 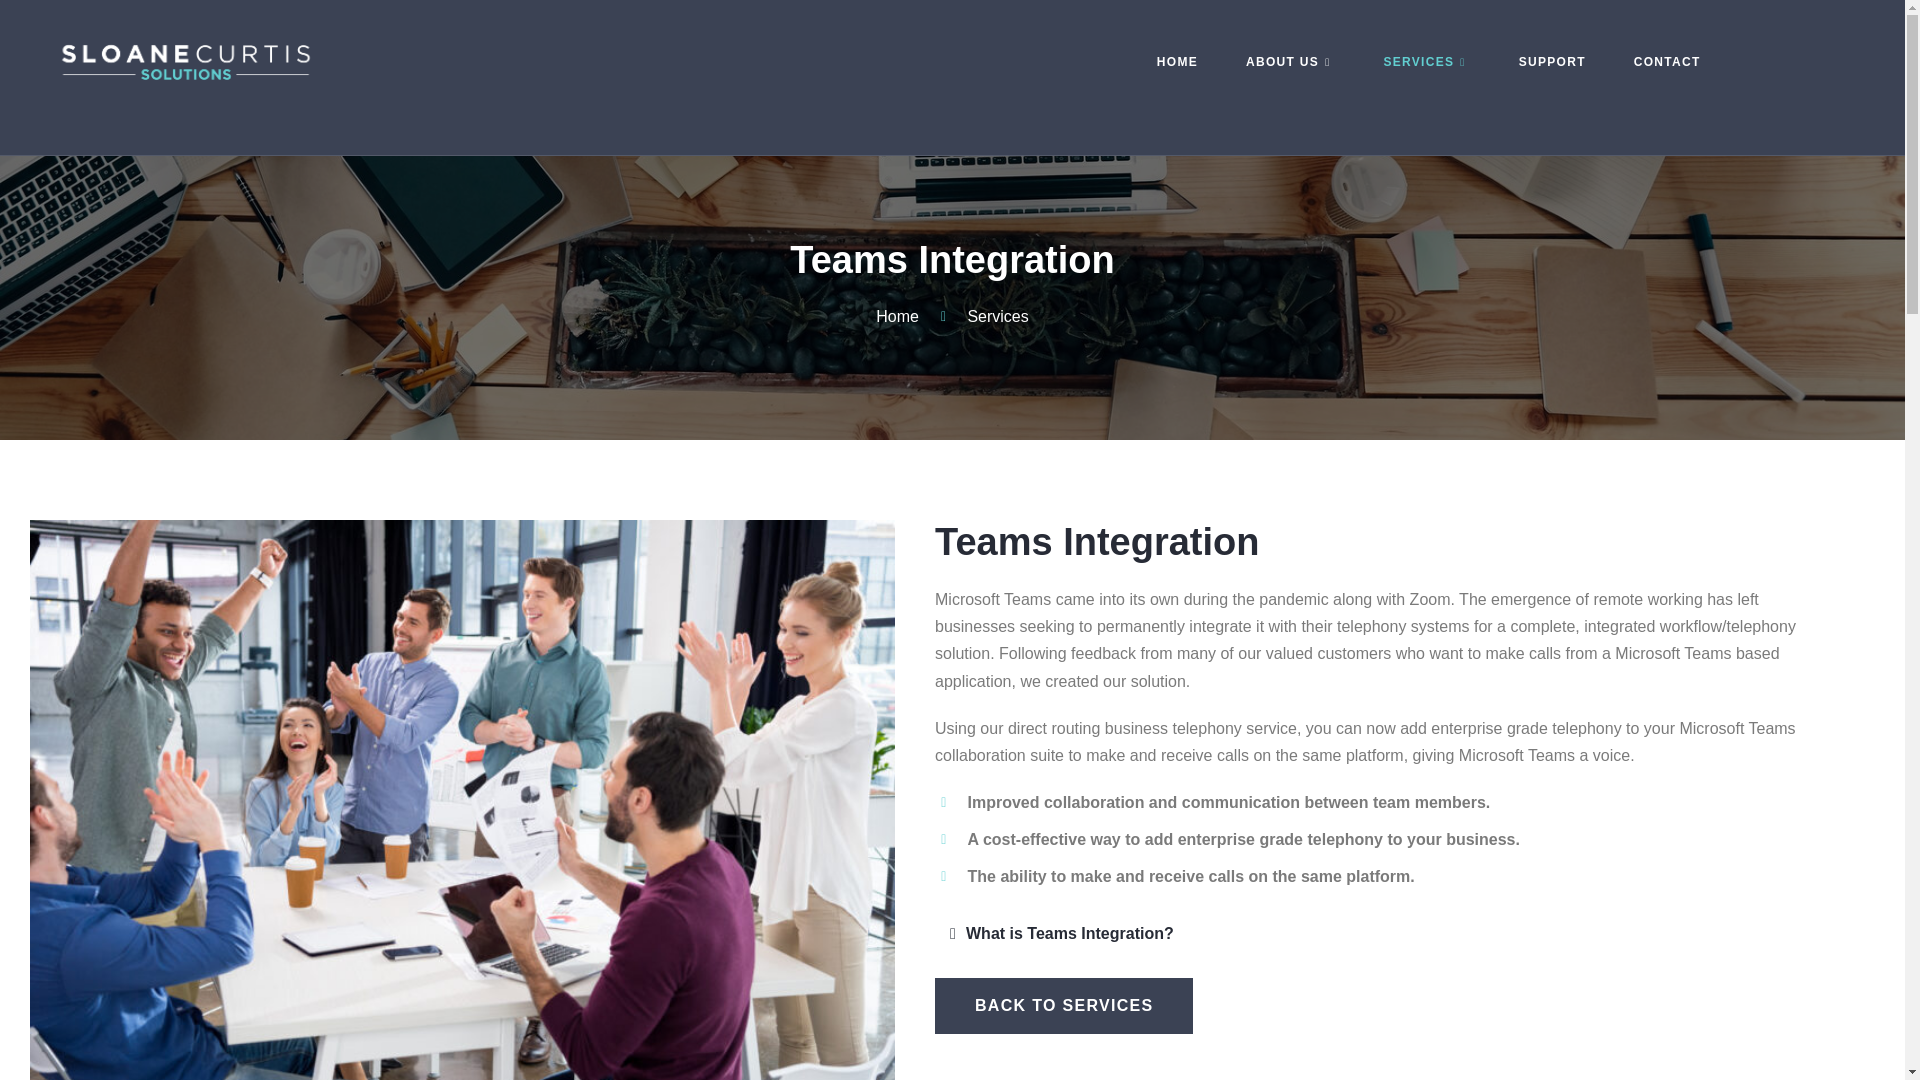 I want to click on SUPPORT, so click(x=1552, y=62).